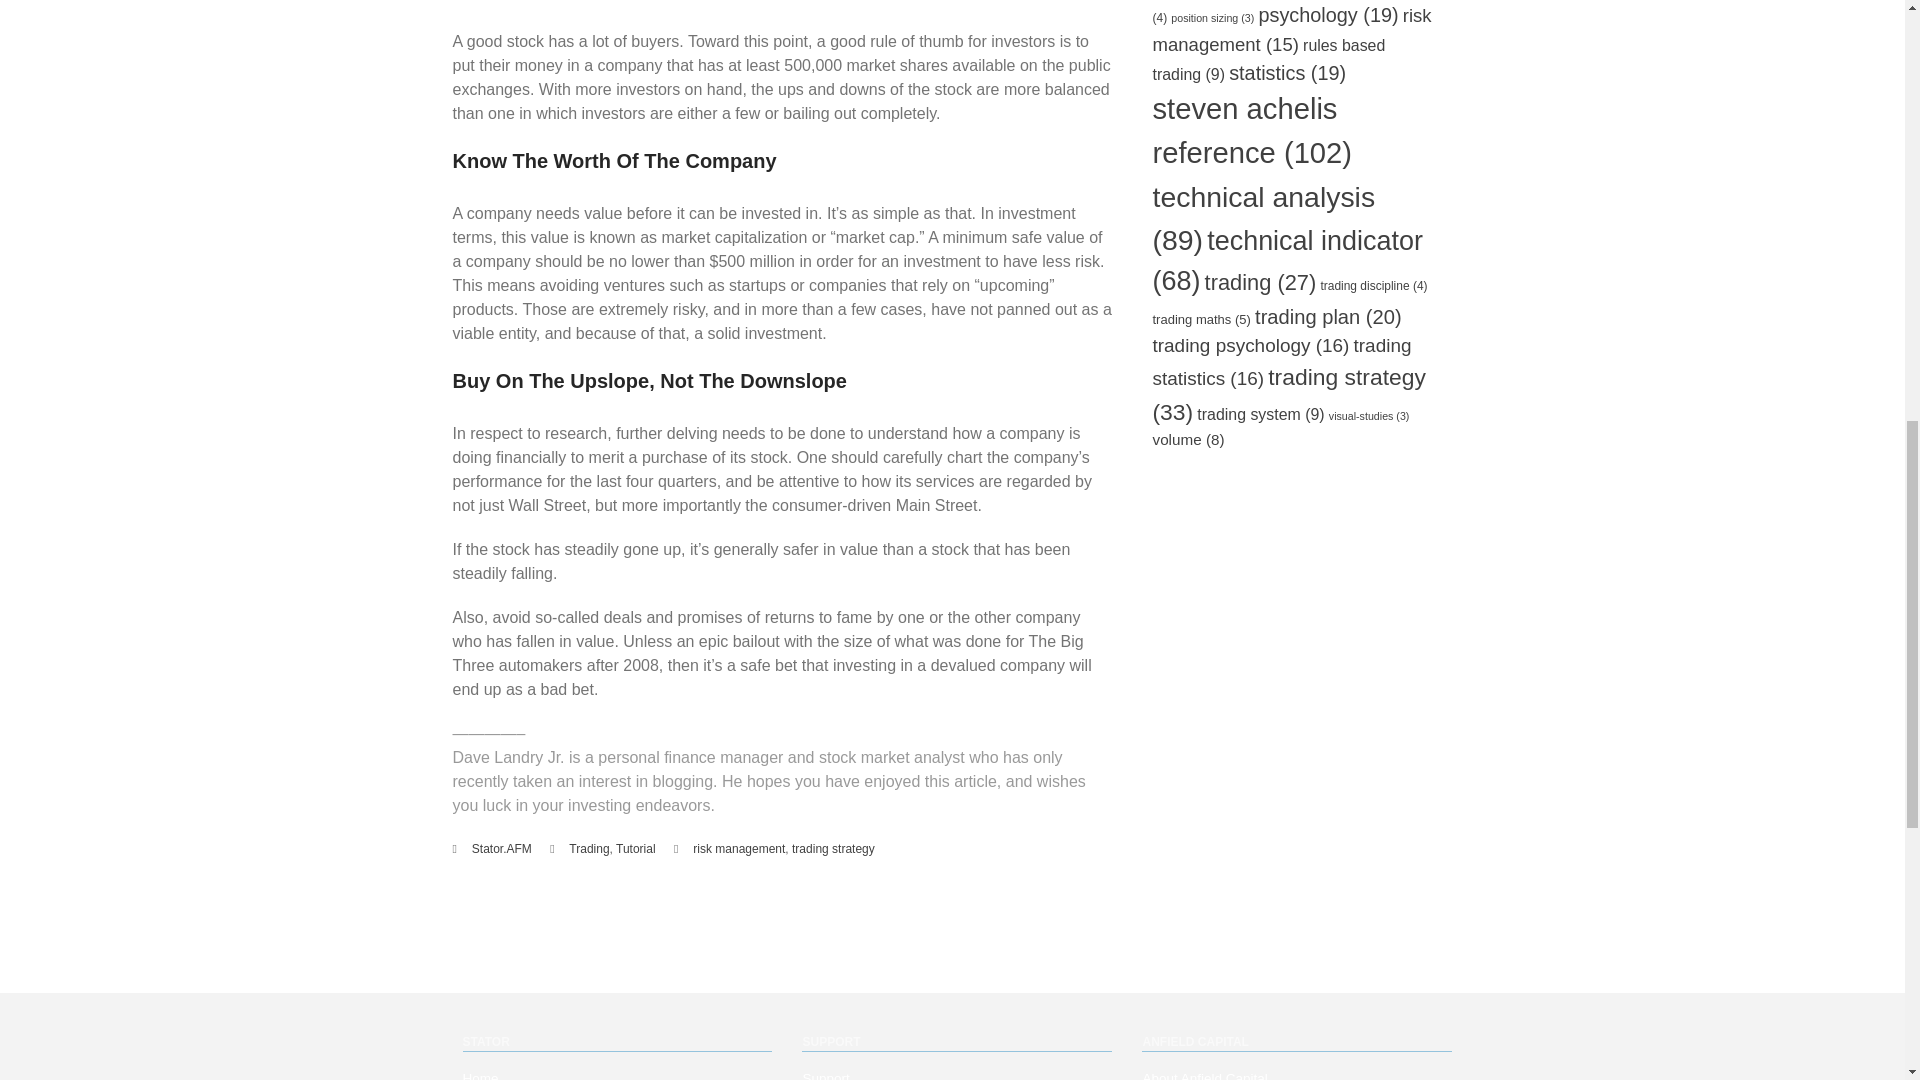  What do you see at coordinates (833, 849) in the screenshot?
I see `View all posts tagged trading strategy` at bounding box center [833, 849].